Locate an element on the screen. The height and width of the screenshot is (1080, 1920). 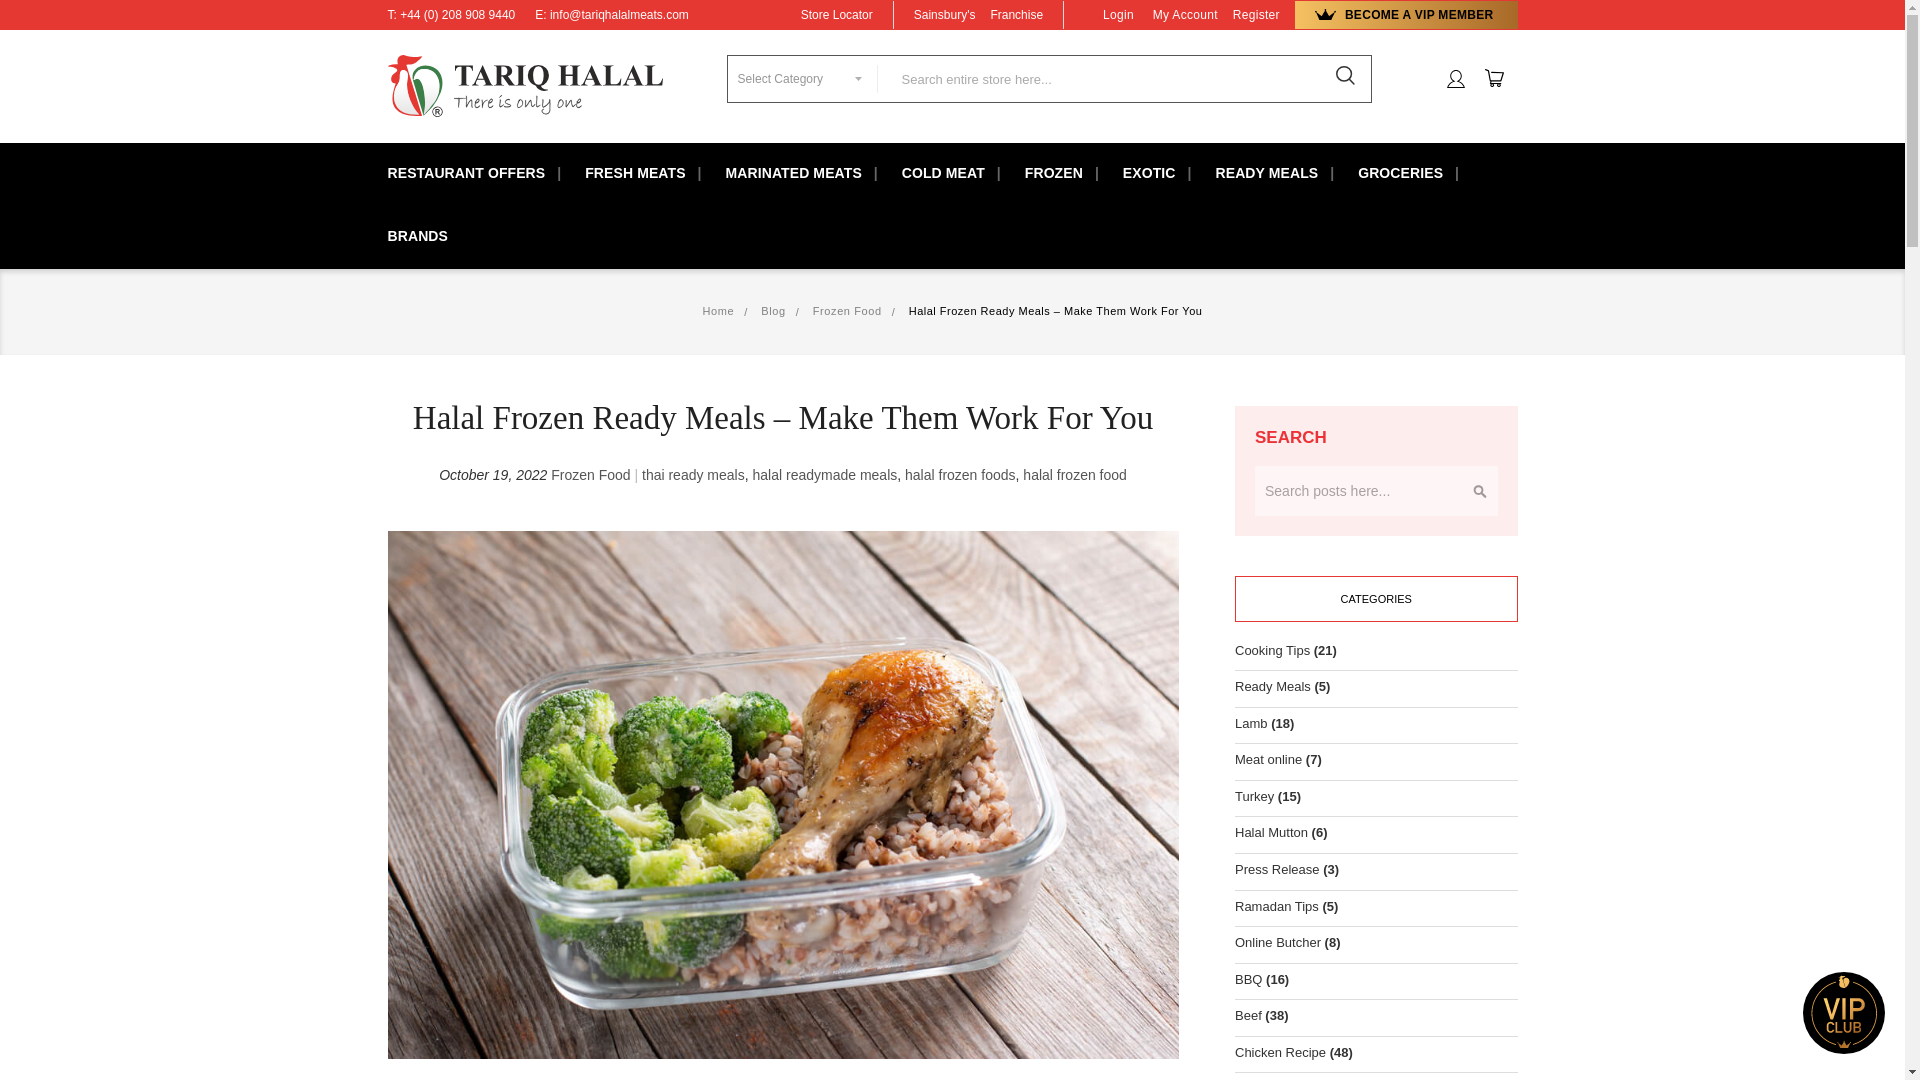
Franchise is located at coordinates (1016, 14).